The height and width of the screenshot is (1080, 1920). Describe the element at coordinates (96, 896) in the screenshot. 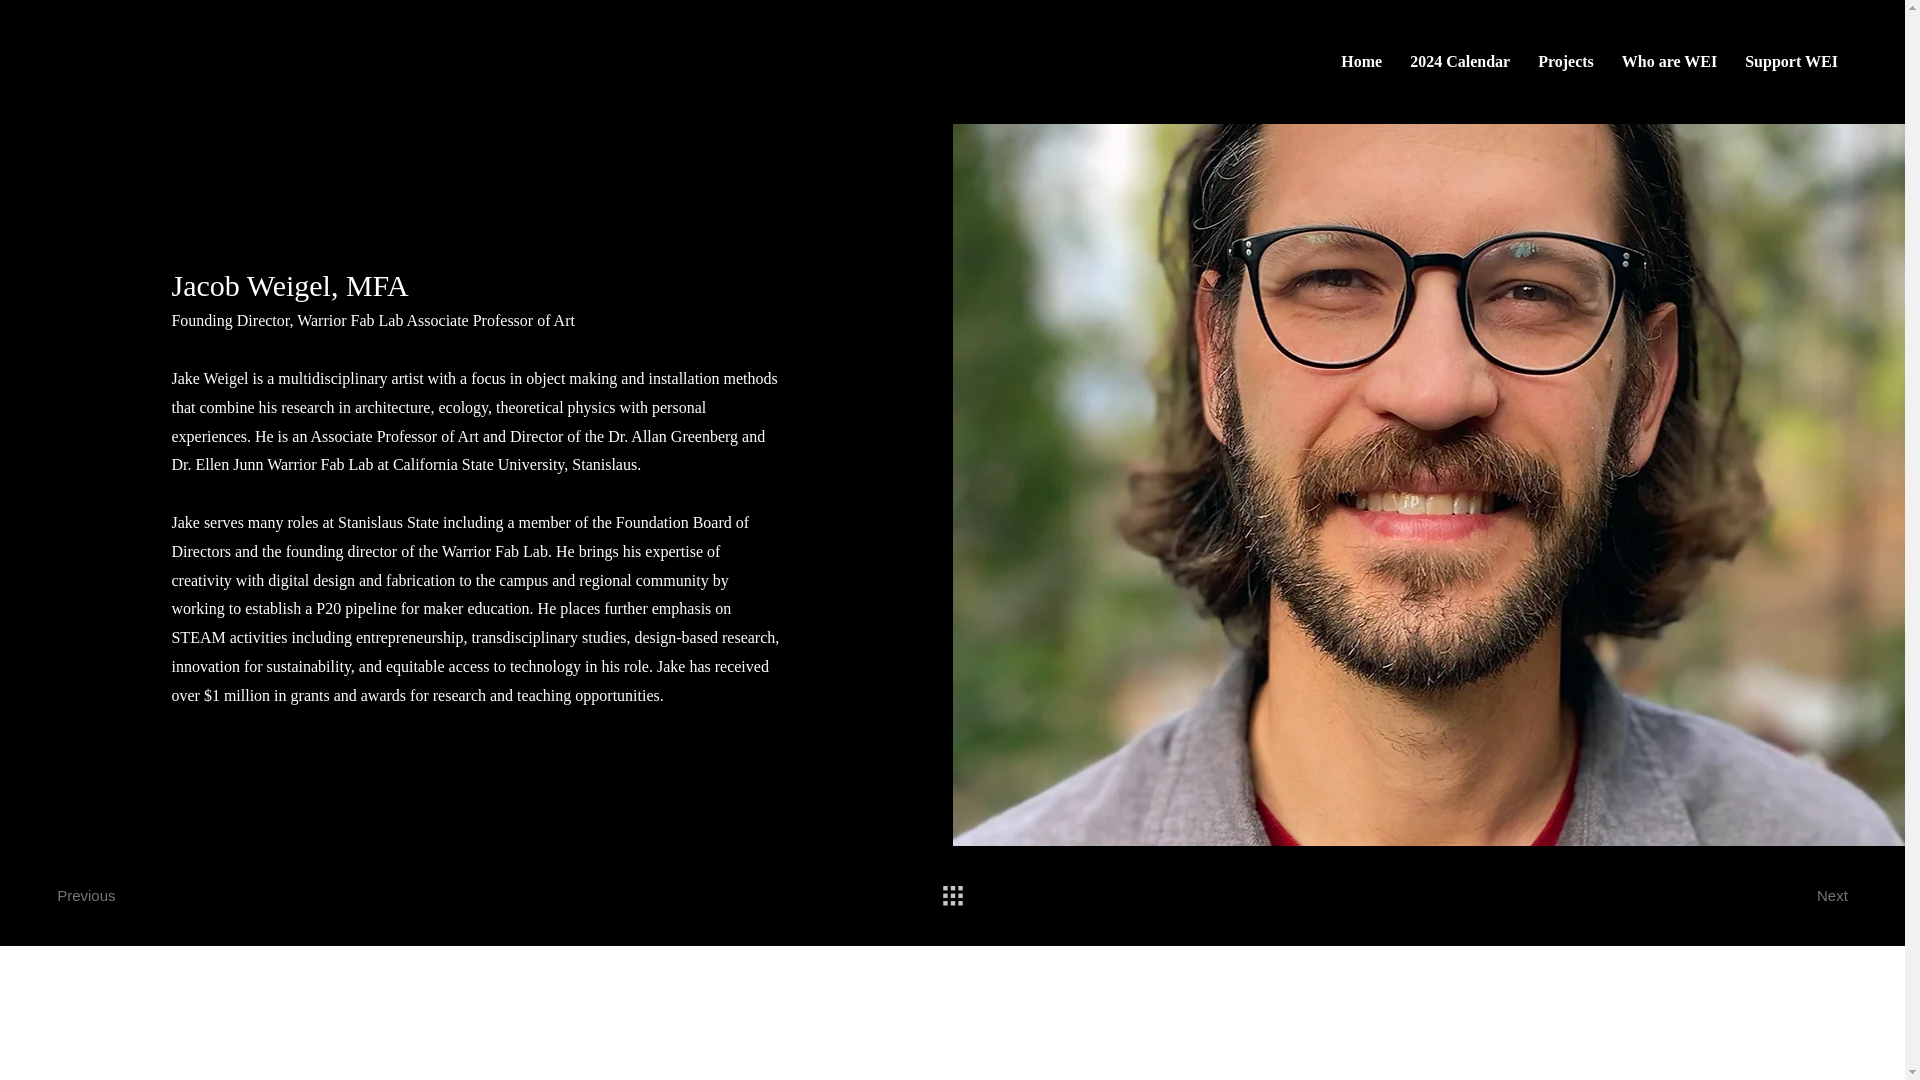

I see `Support WEI` at that location.